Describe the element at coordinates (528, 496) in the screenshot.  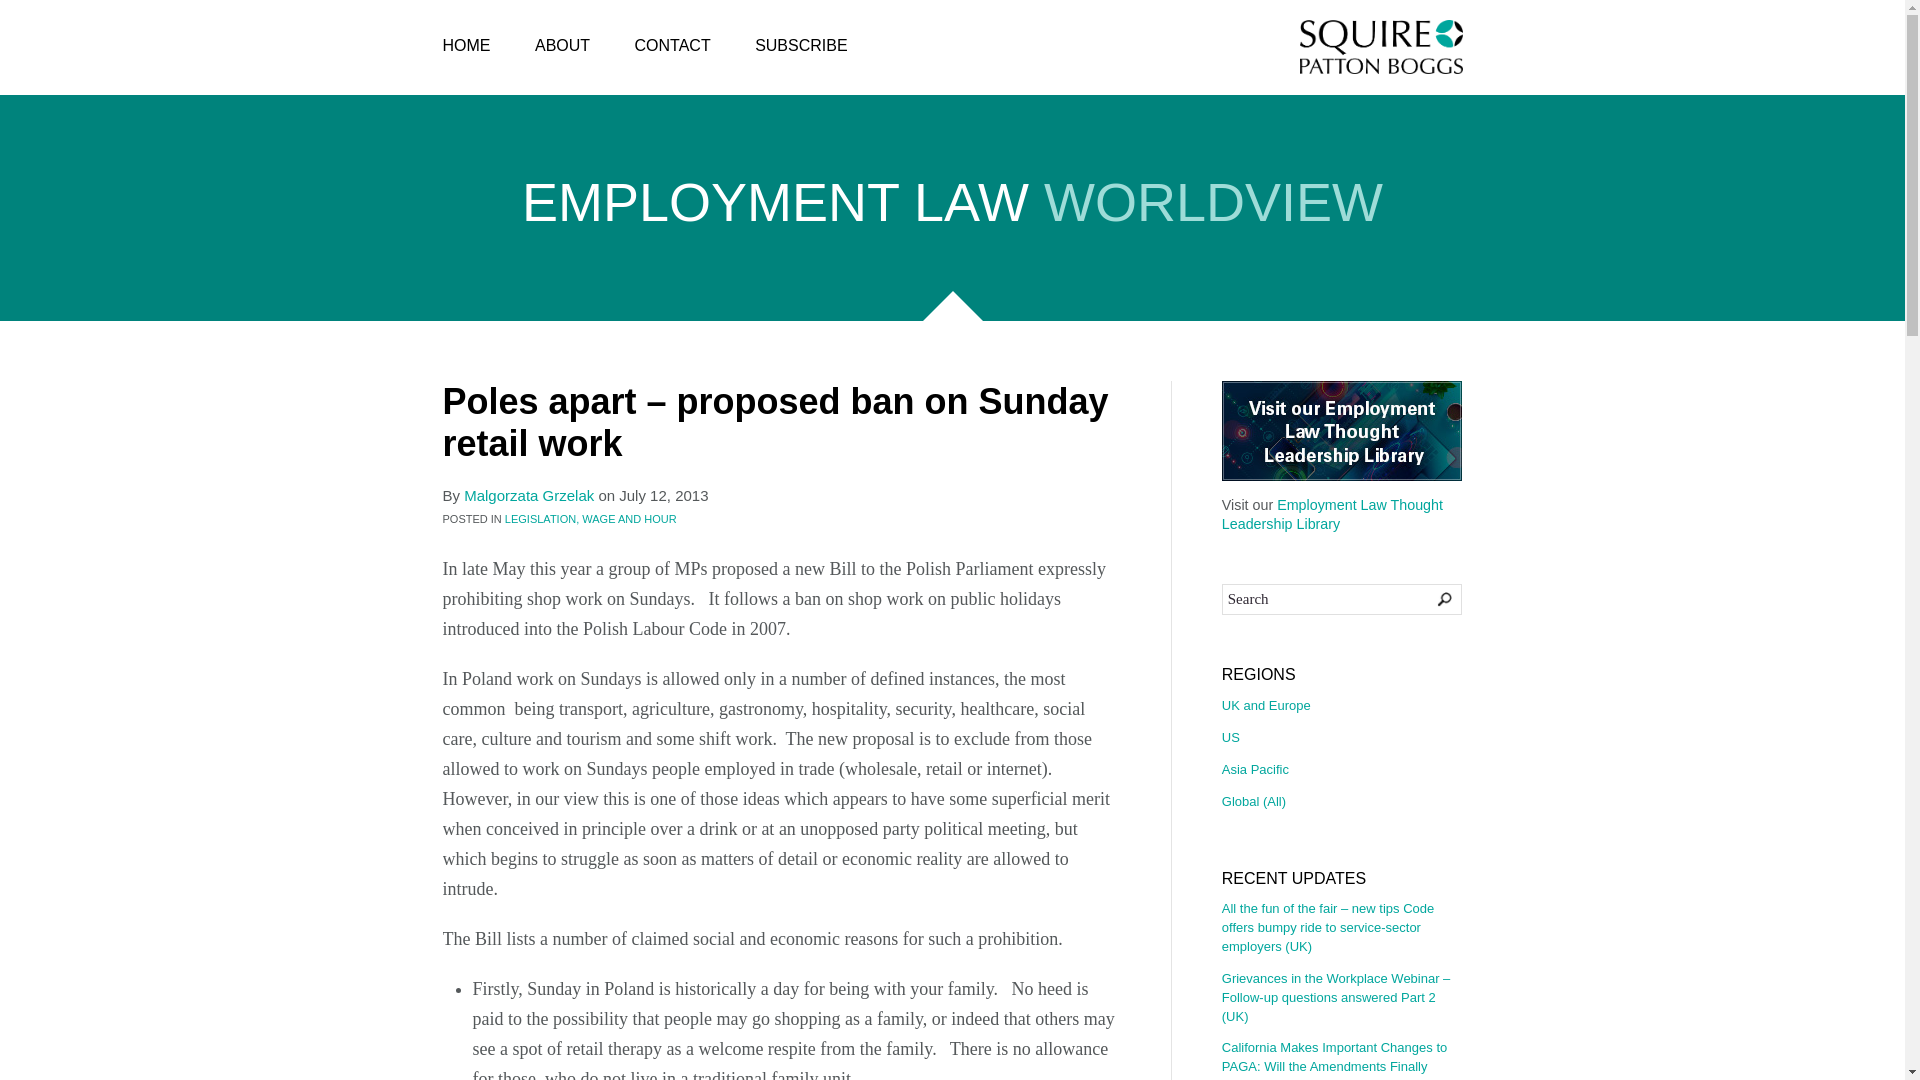
I see `Malgorzata Grzelak` at that location.